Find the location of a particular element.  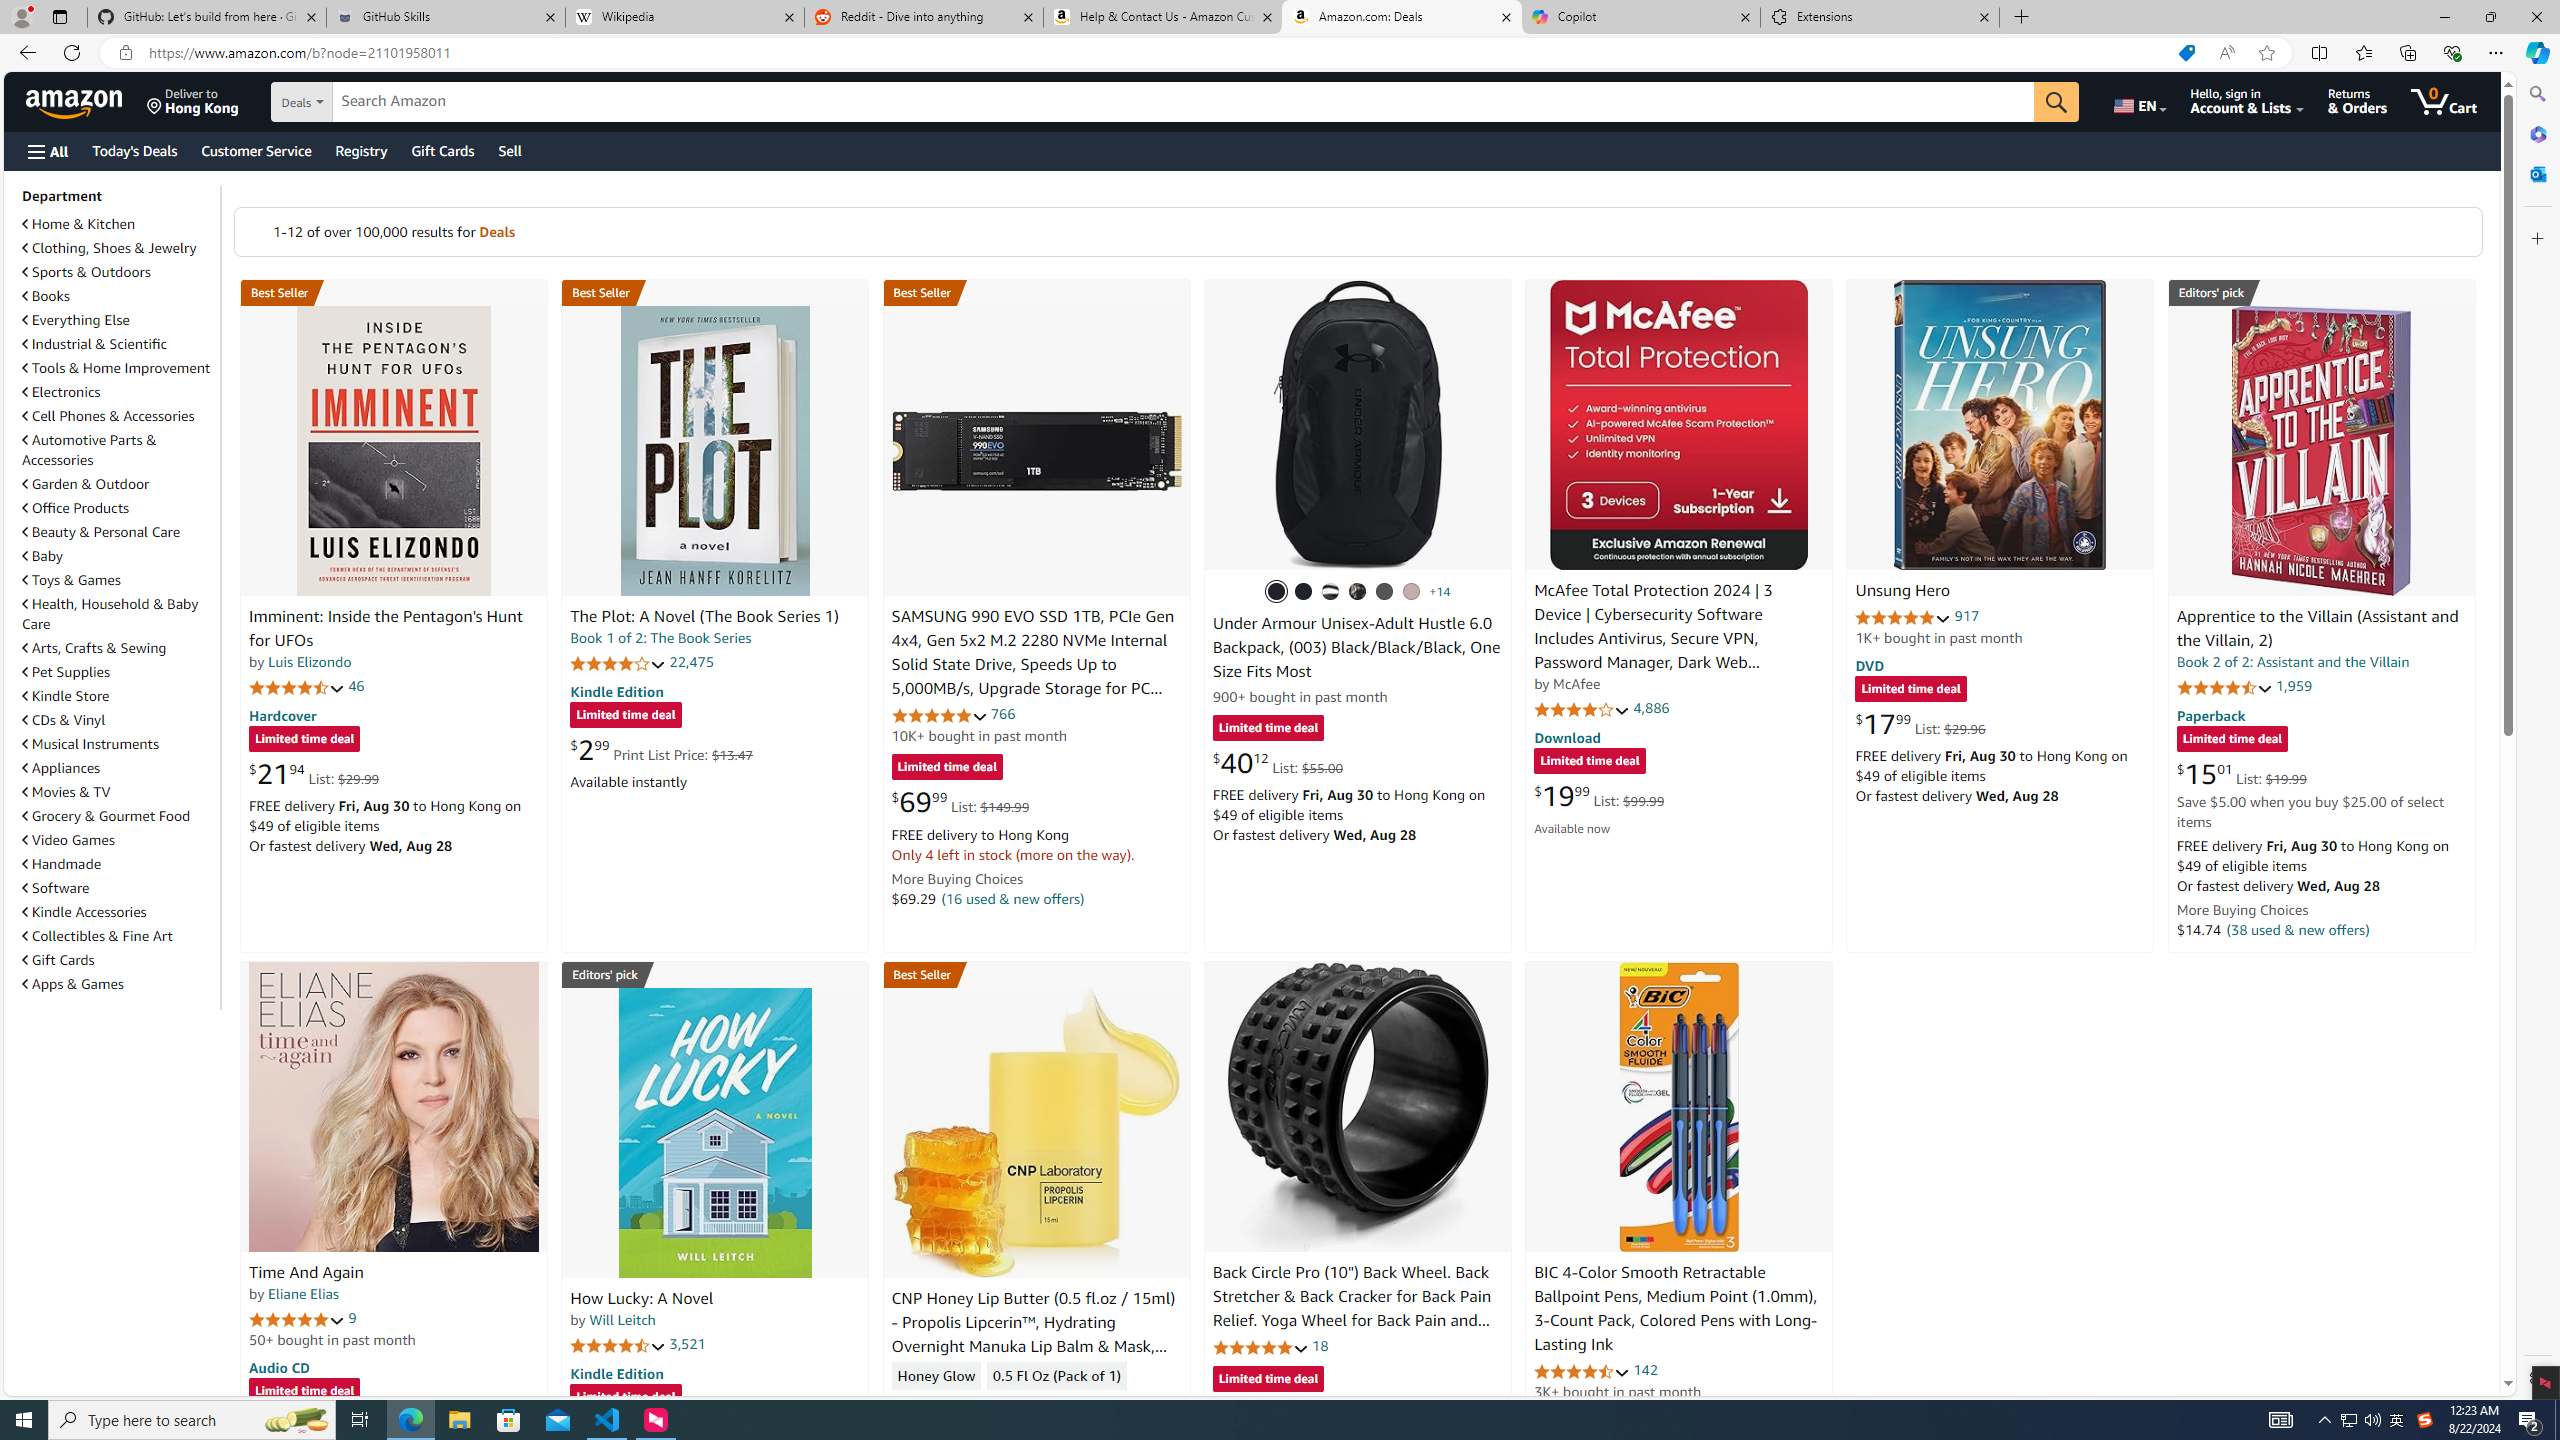

Grocery & Gourmet Food is located at coordinates (119, 816).